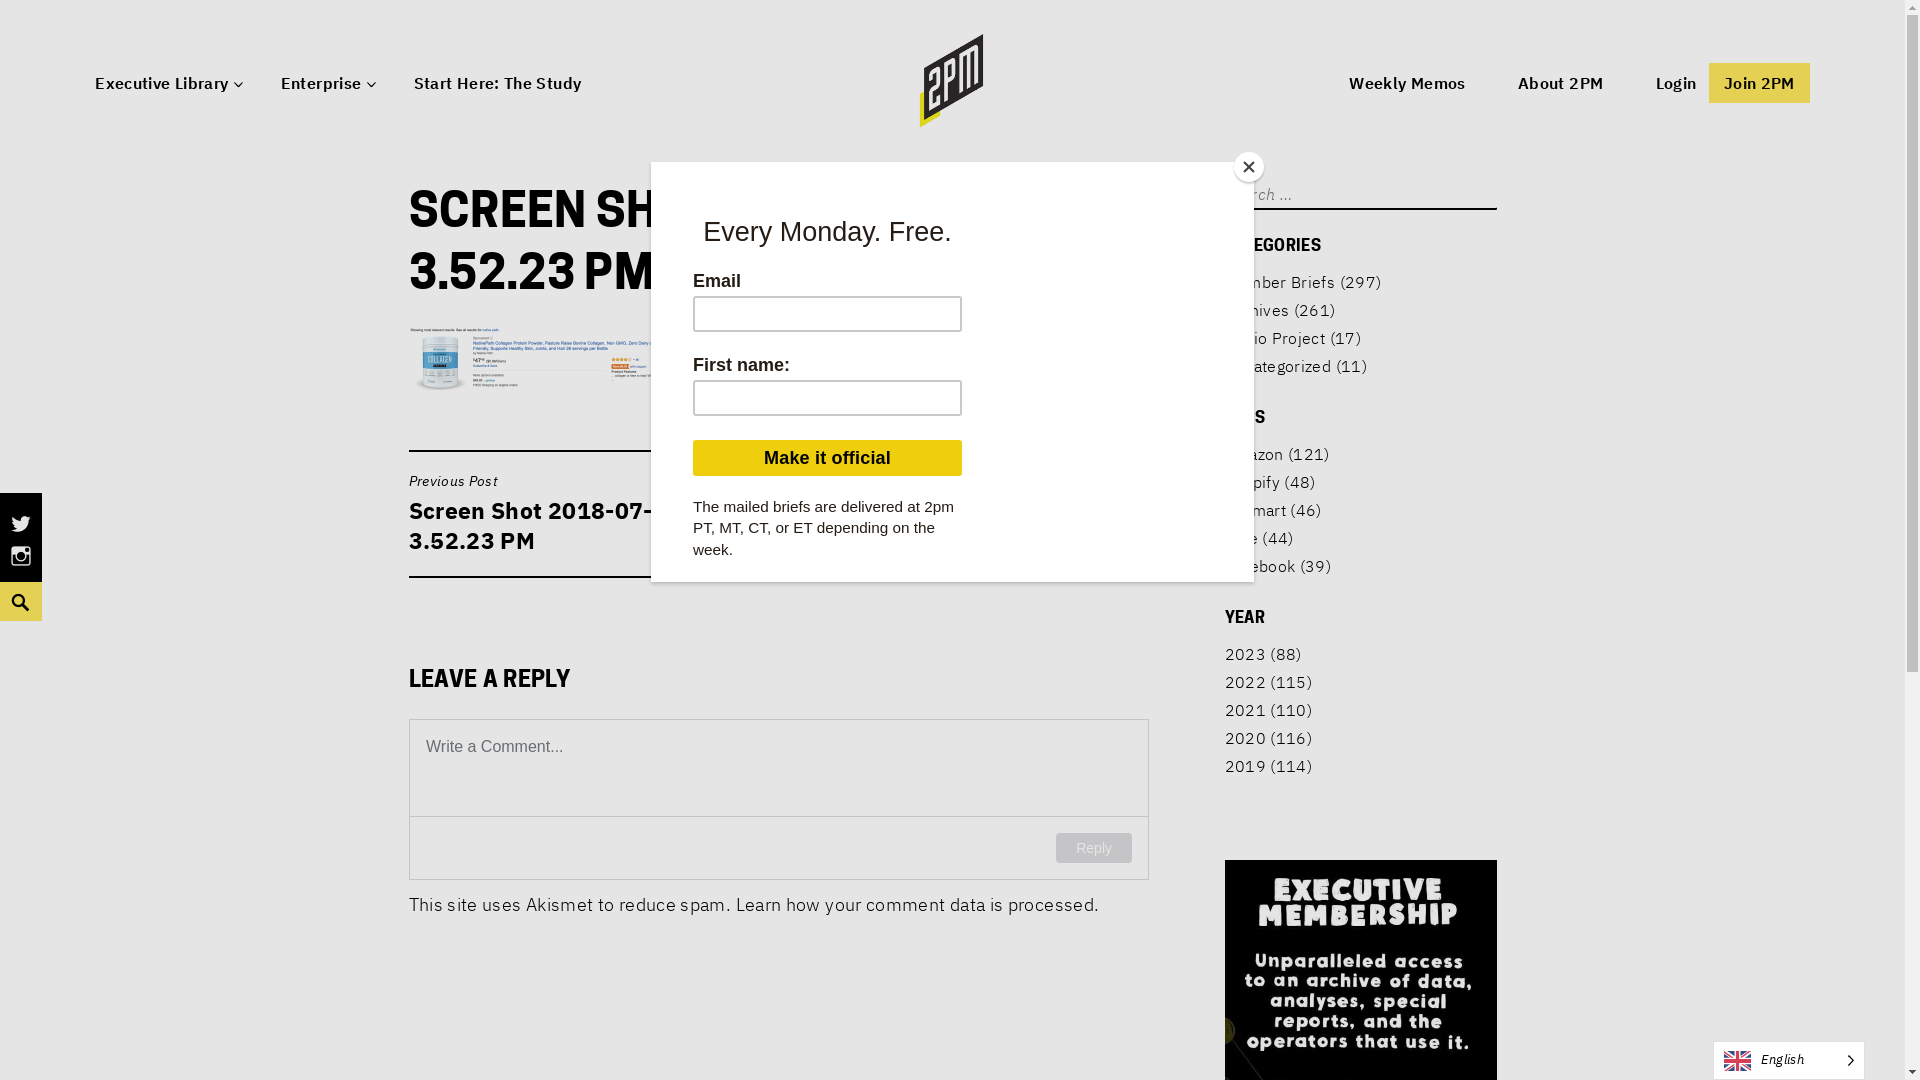  Describe the element at coordinates (1276, 454) in the screenshot. I see `Amazon (121)` at that location.